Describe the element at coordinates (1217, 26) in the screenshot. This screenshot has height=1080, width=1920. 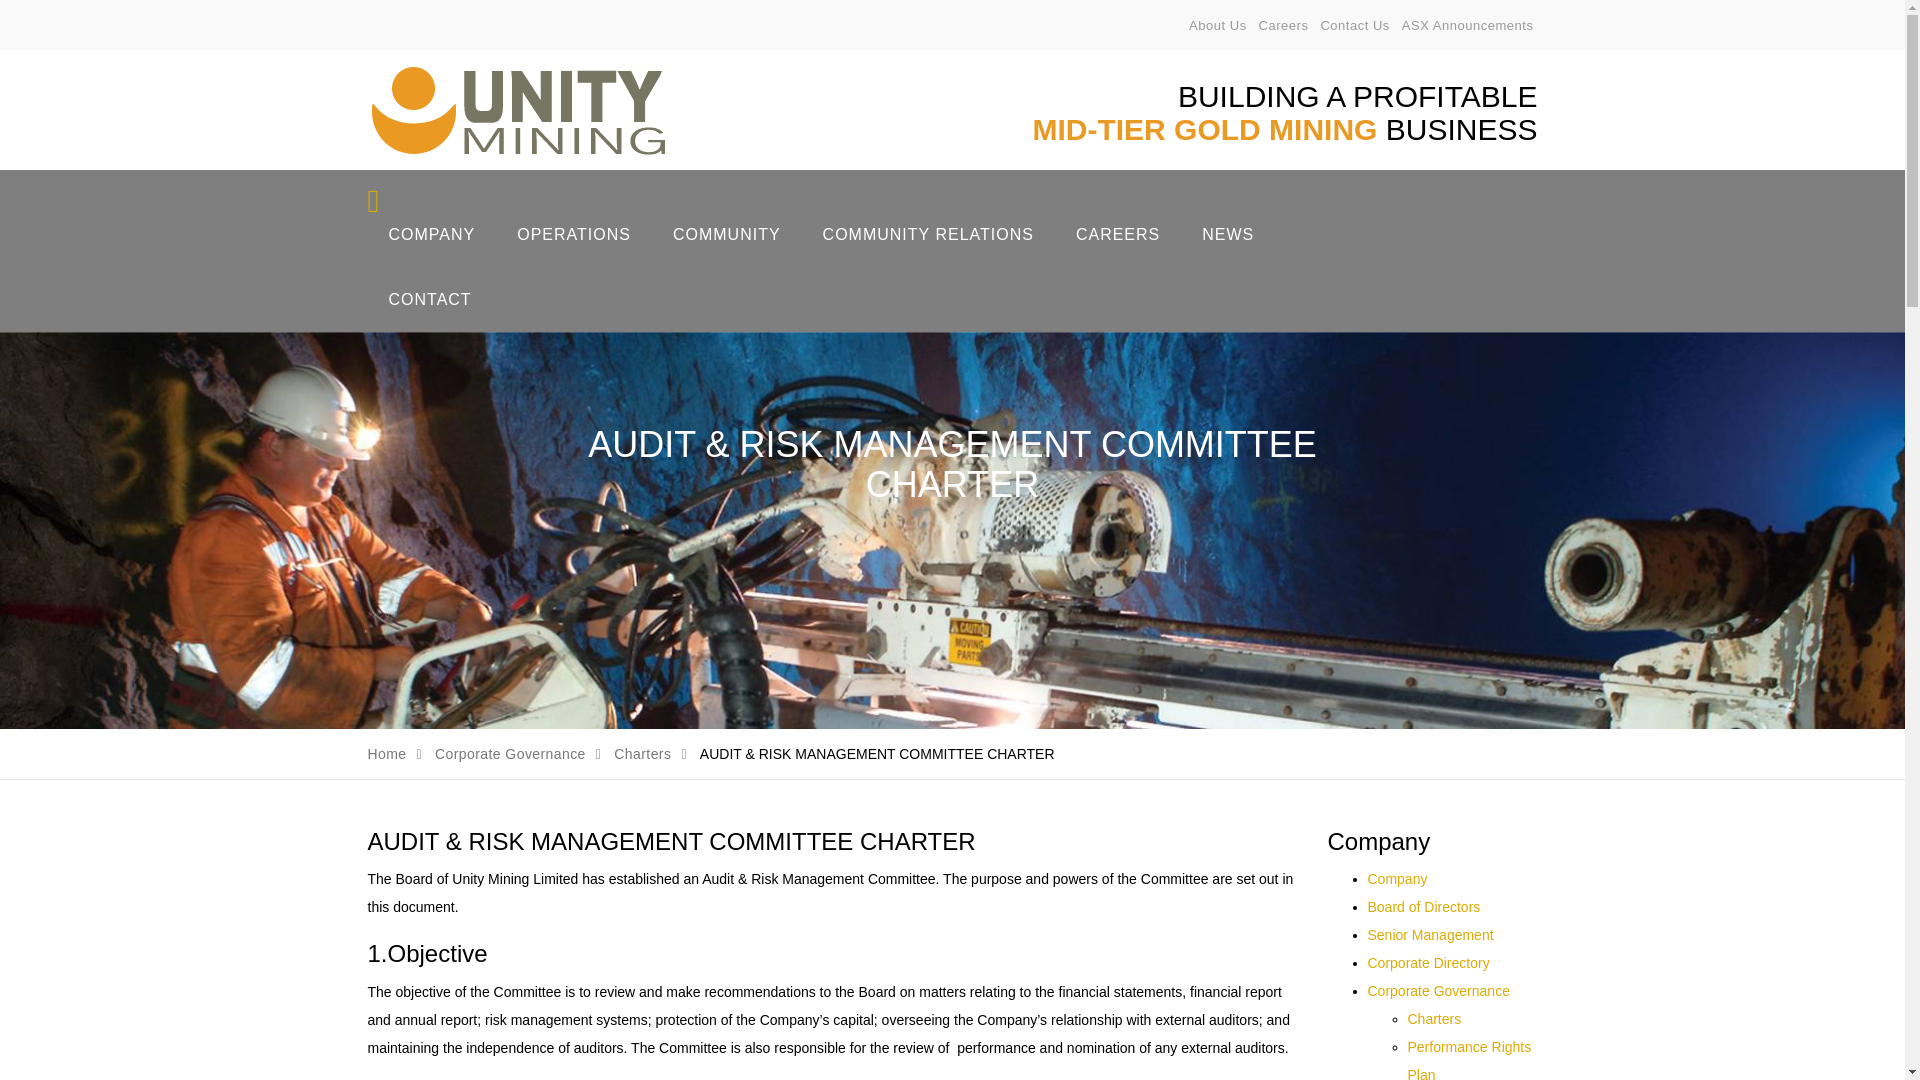
I see `About Us` at that location.